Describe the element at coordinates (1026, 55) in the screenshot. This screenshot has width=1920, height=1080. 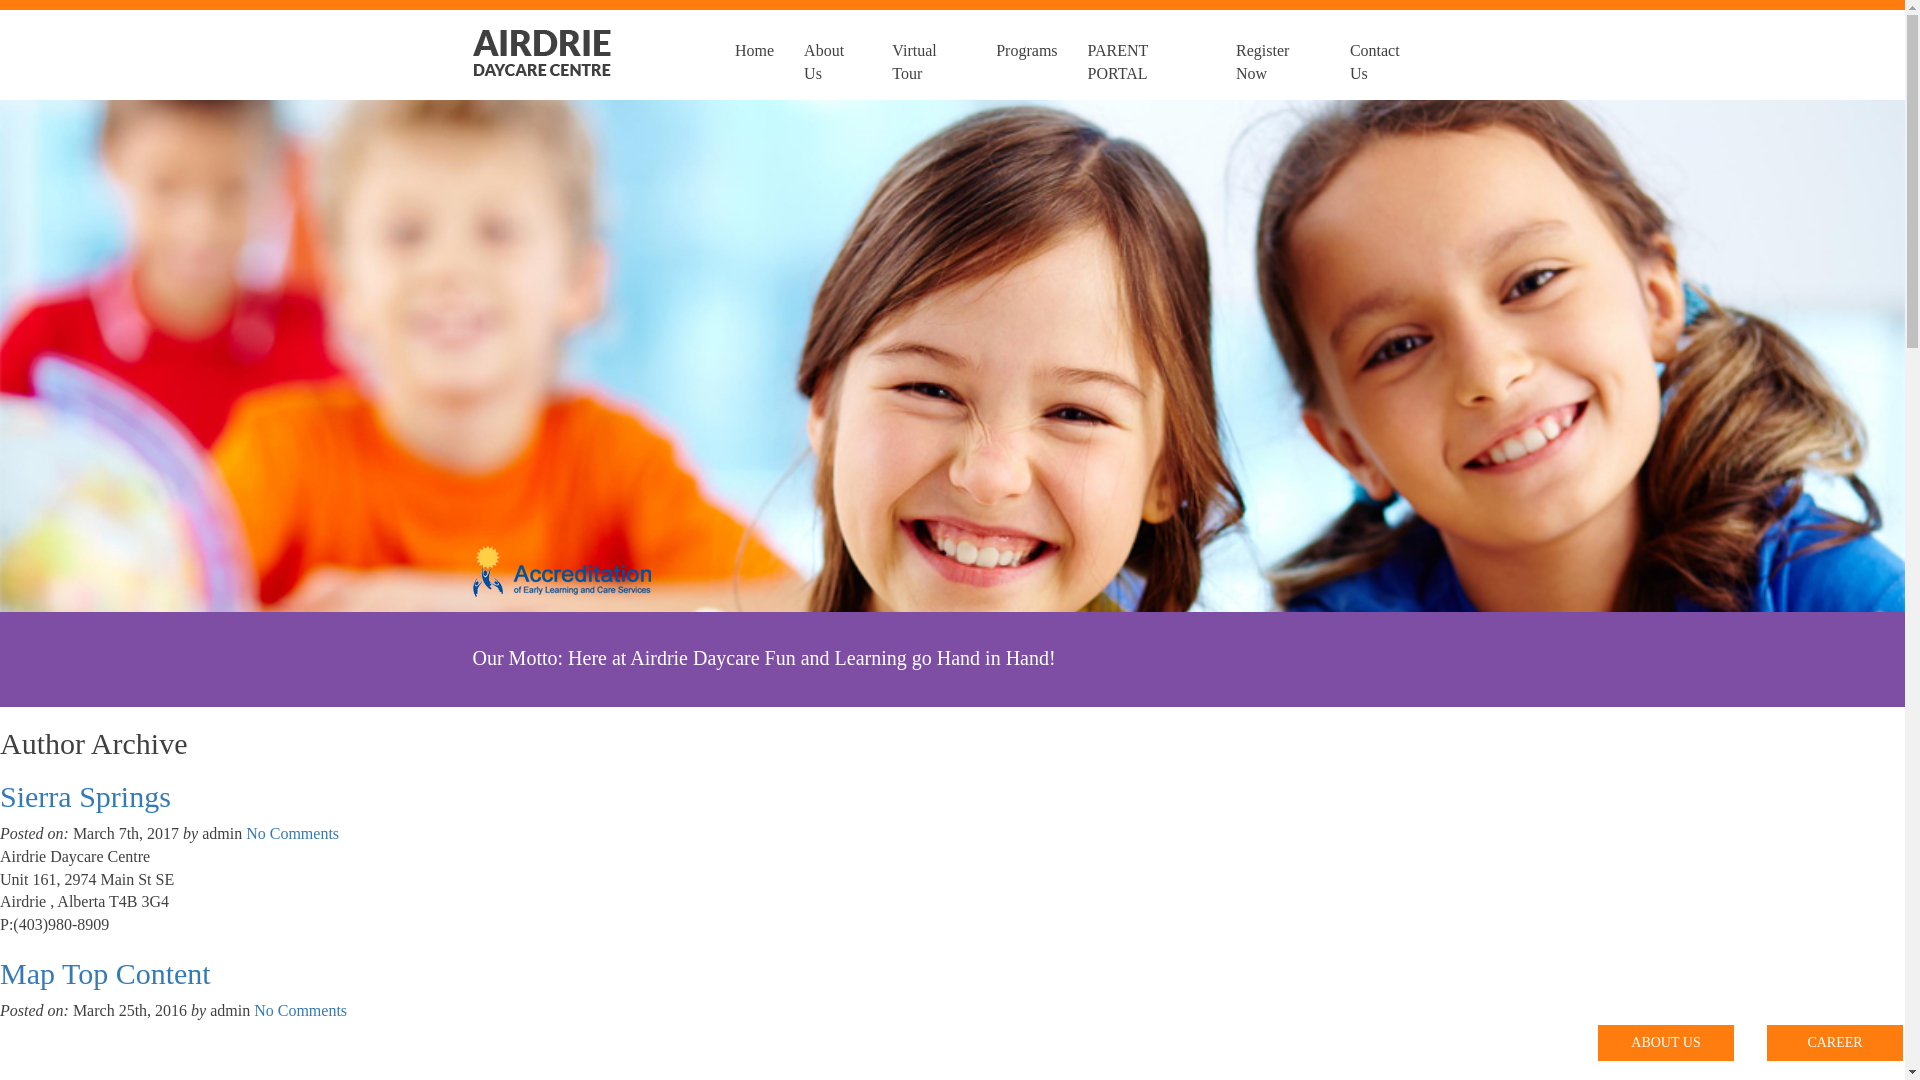
I see `Programs` at that location.